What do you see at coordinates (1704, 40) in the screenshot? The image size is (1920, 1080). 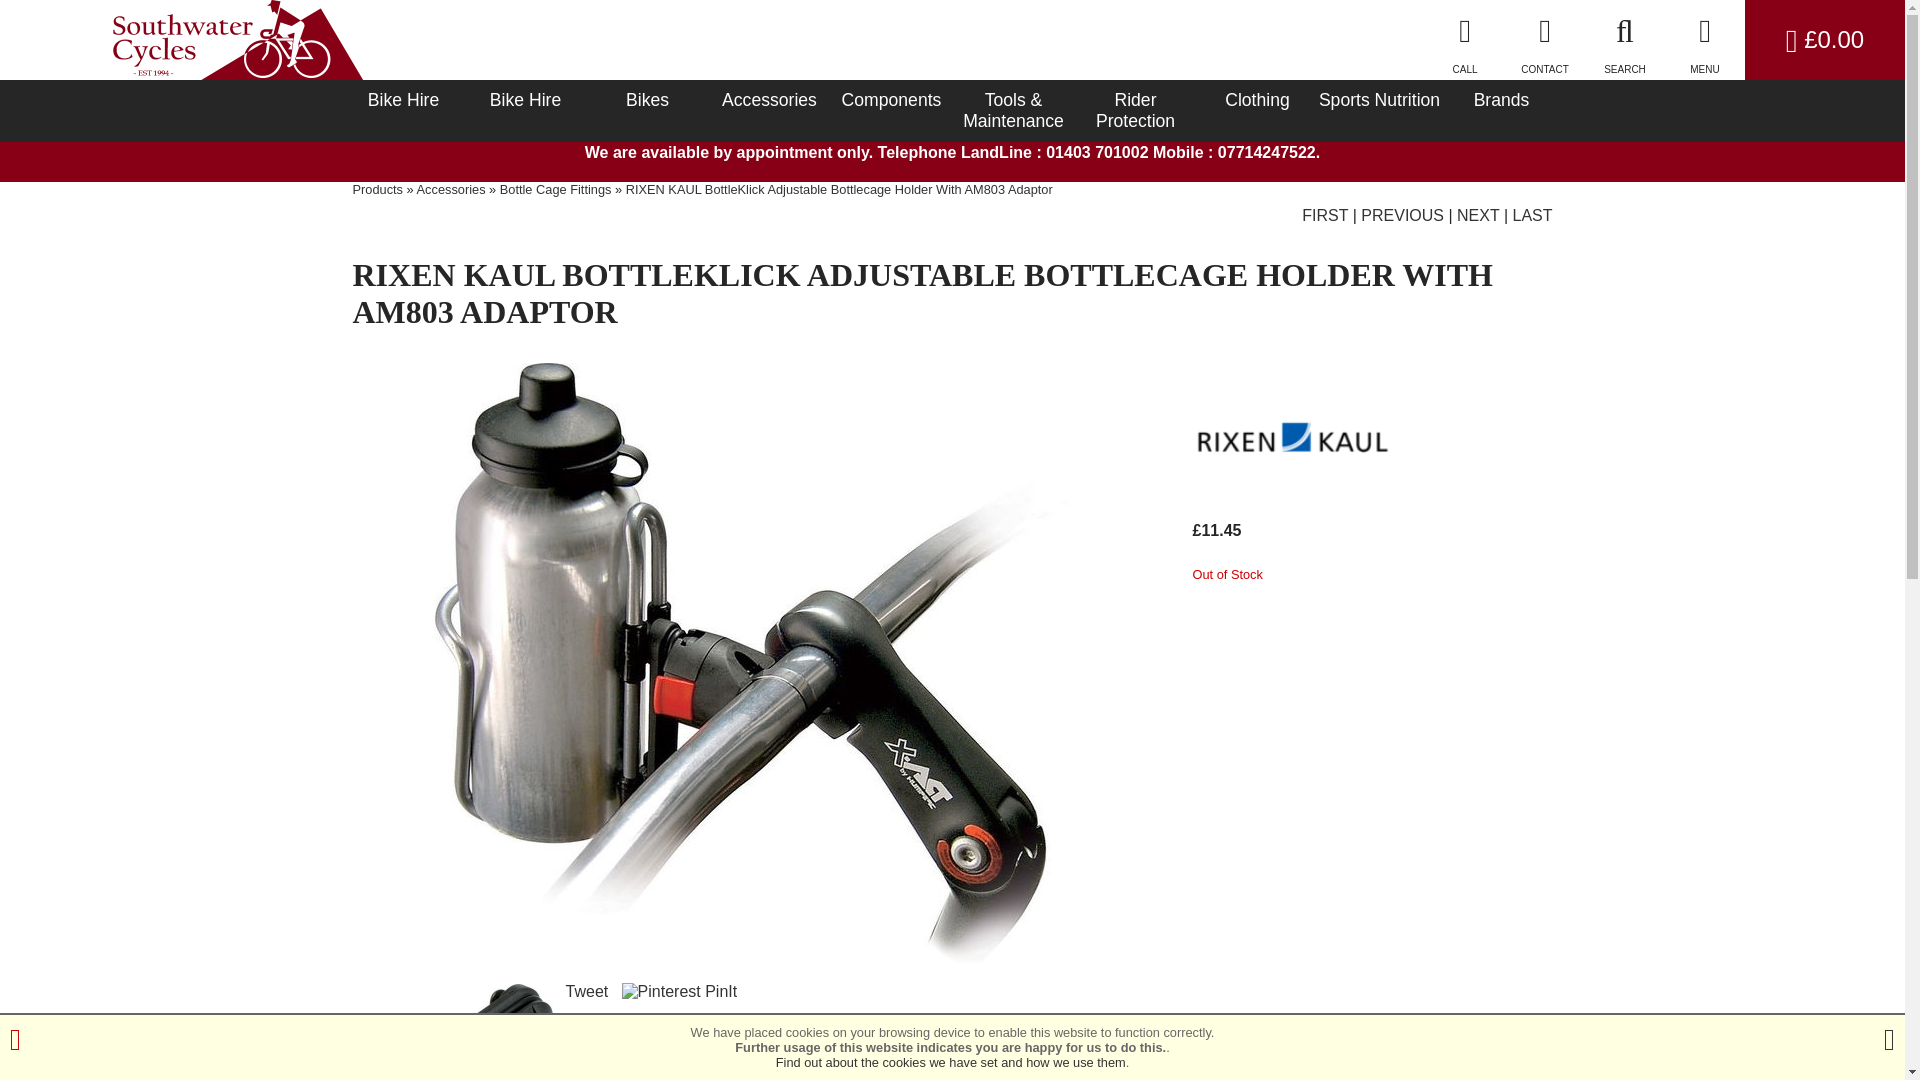 I see `MENU` at bounding box center [1704, 40].